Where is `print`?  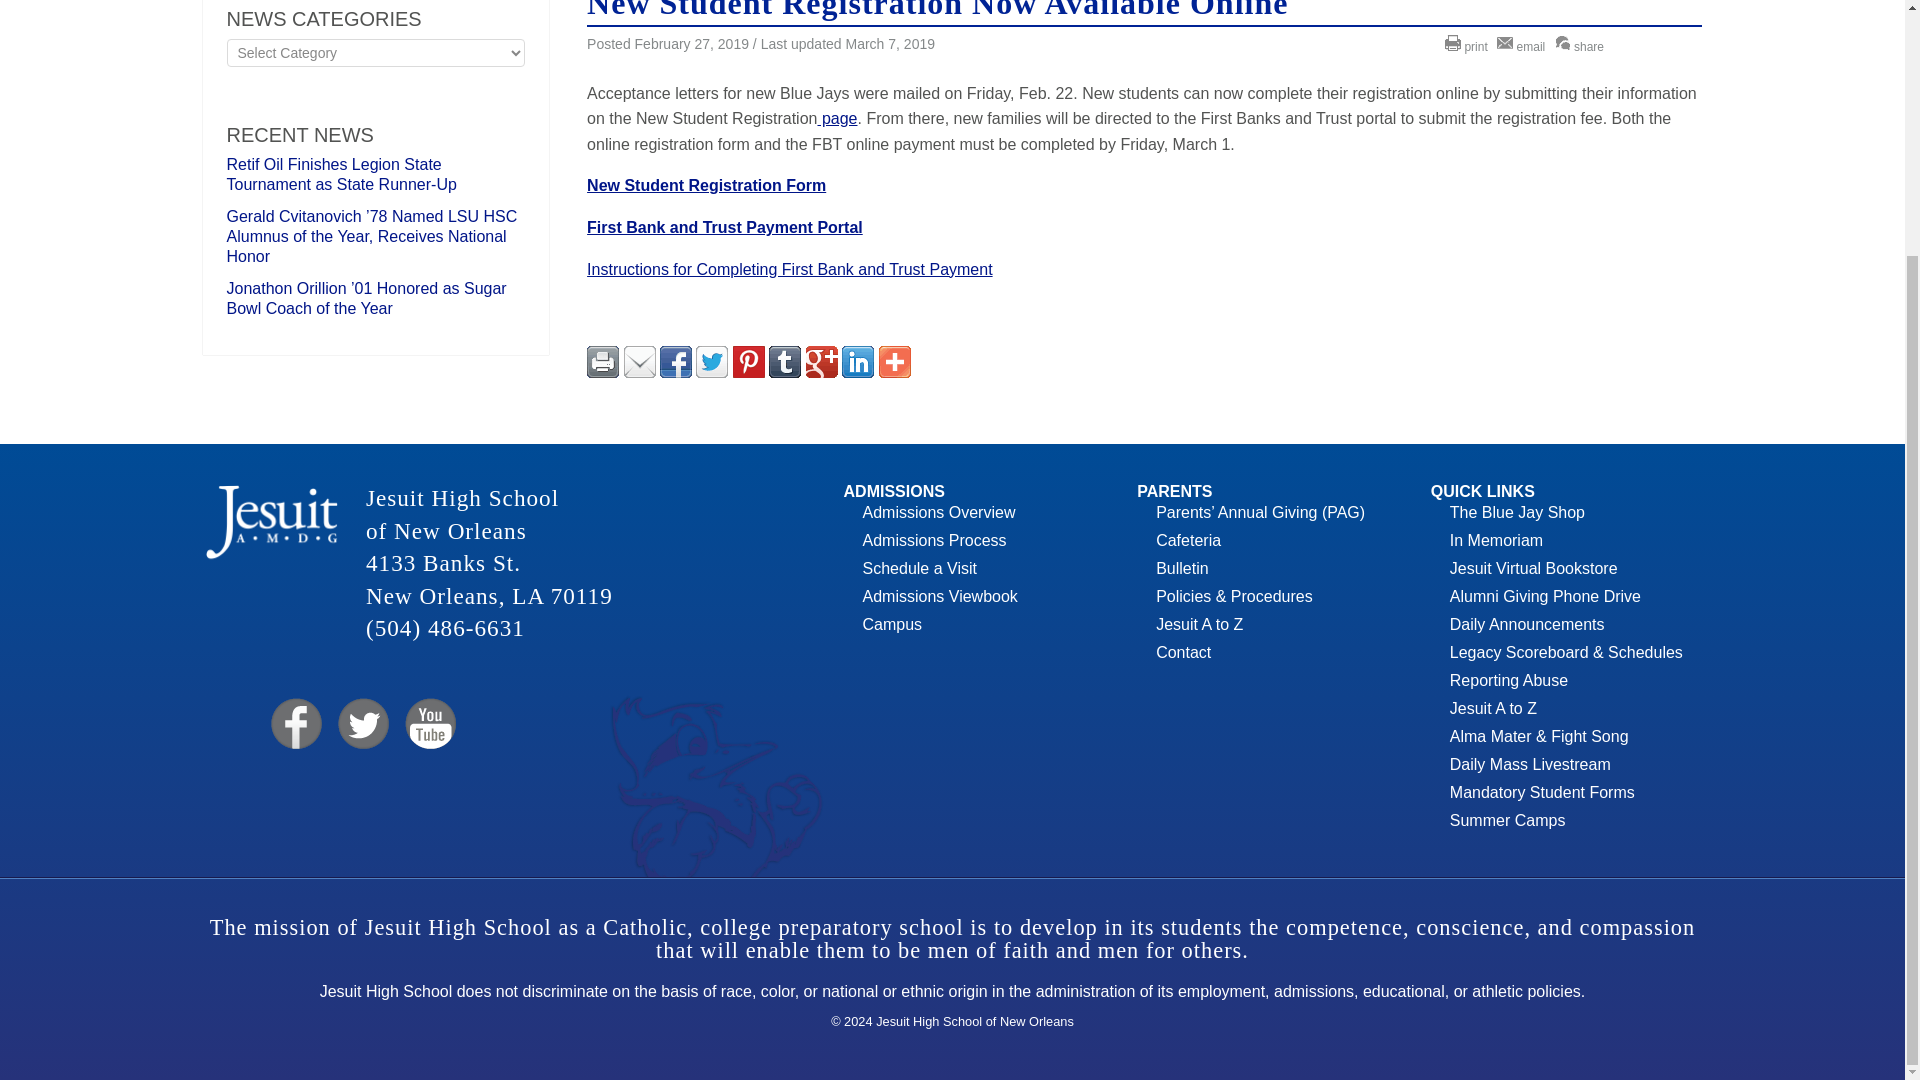 print is located at coordinates (1469, 46).